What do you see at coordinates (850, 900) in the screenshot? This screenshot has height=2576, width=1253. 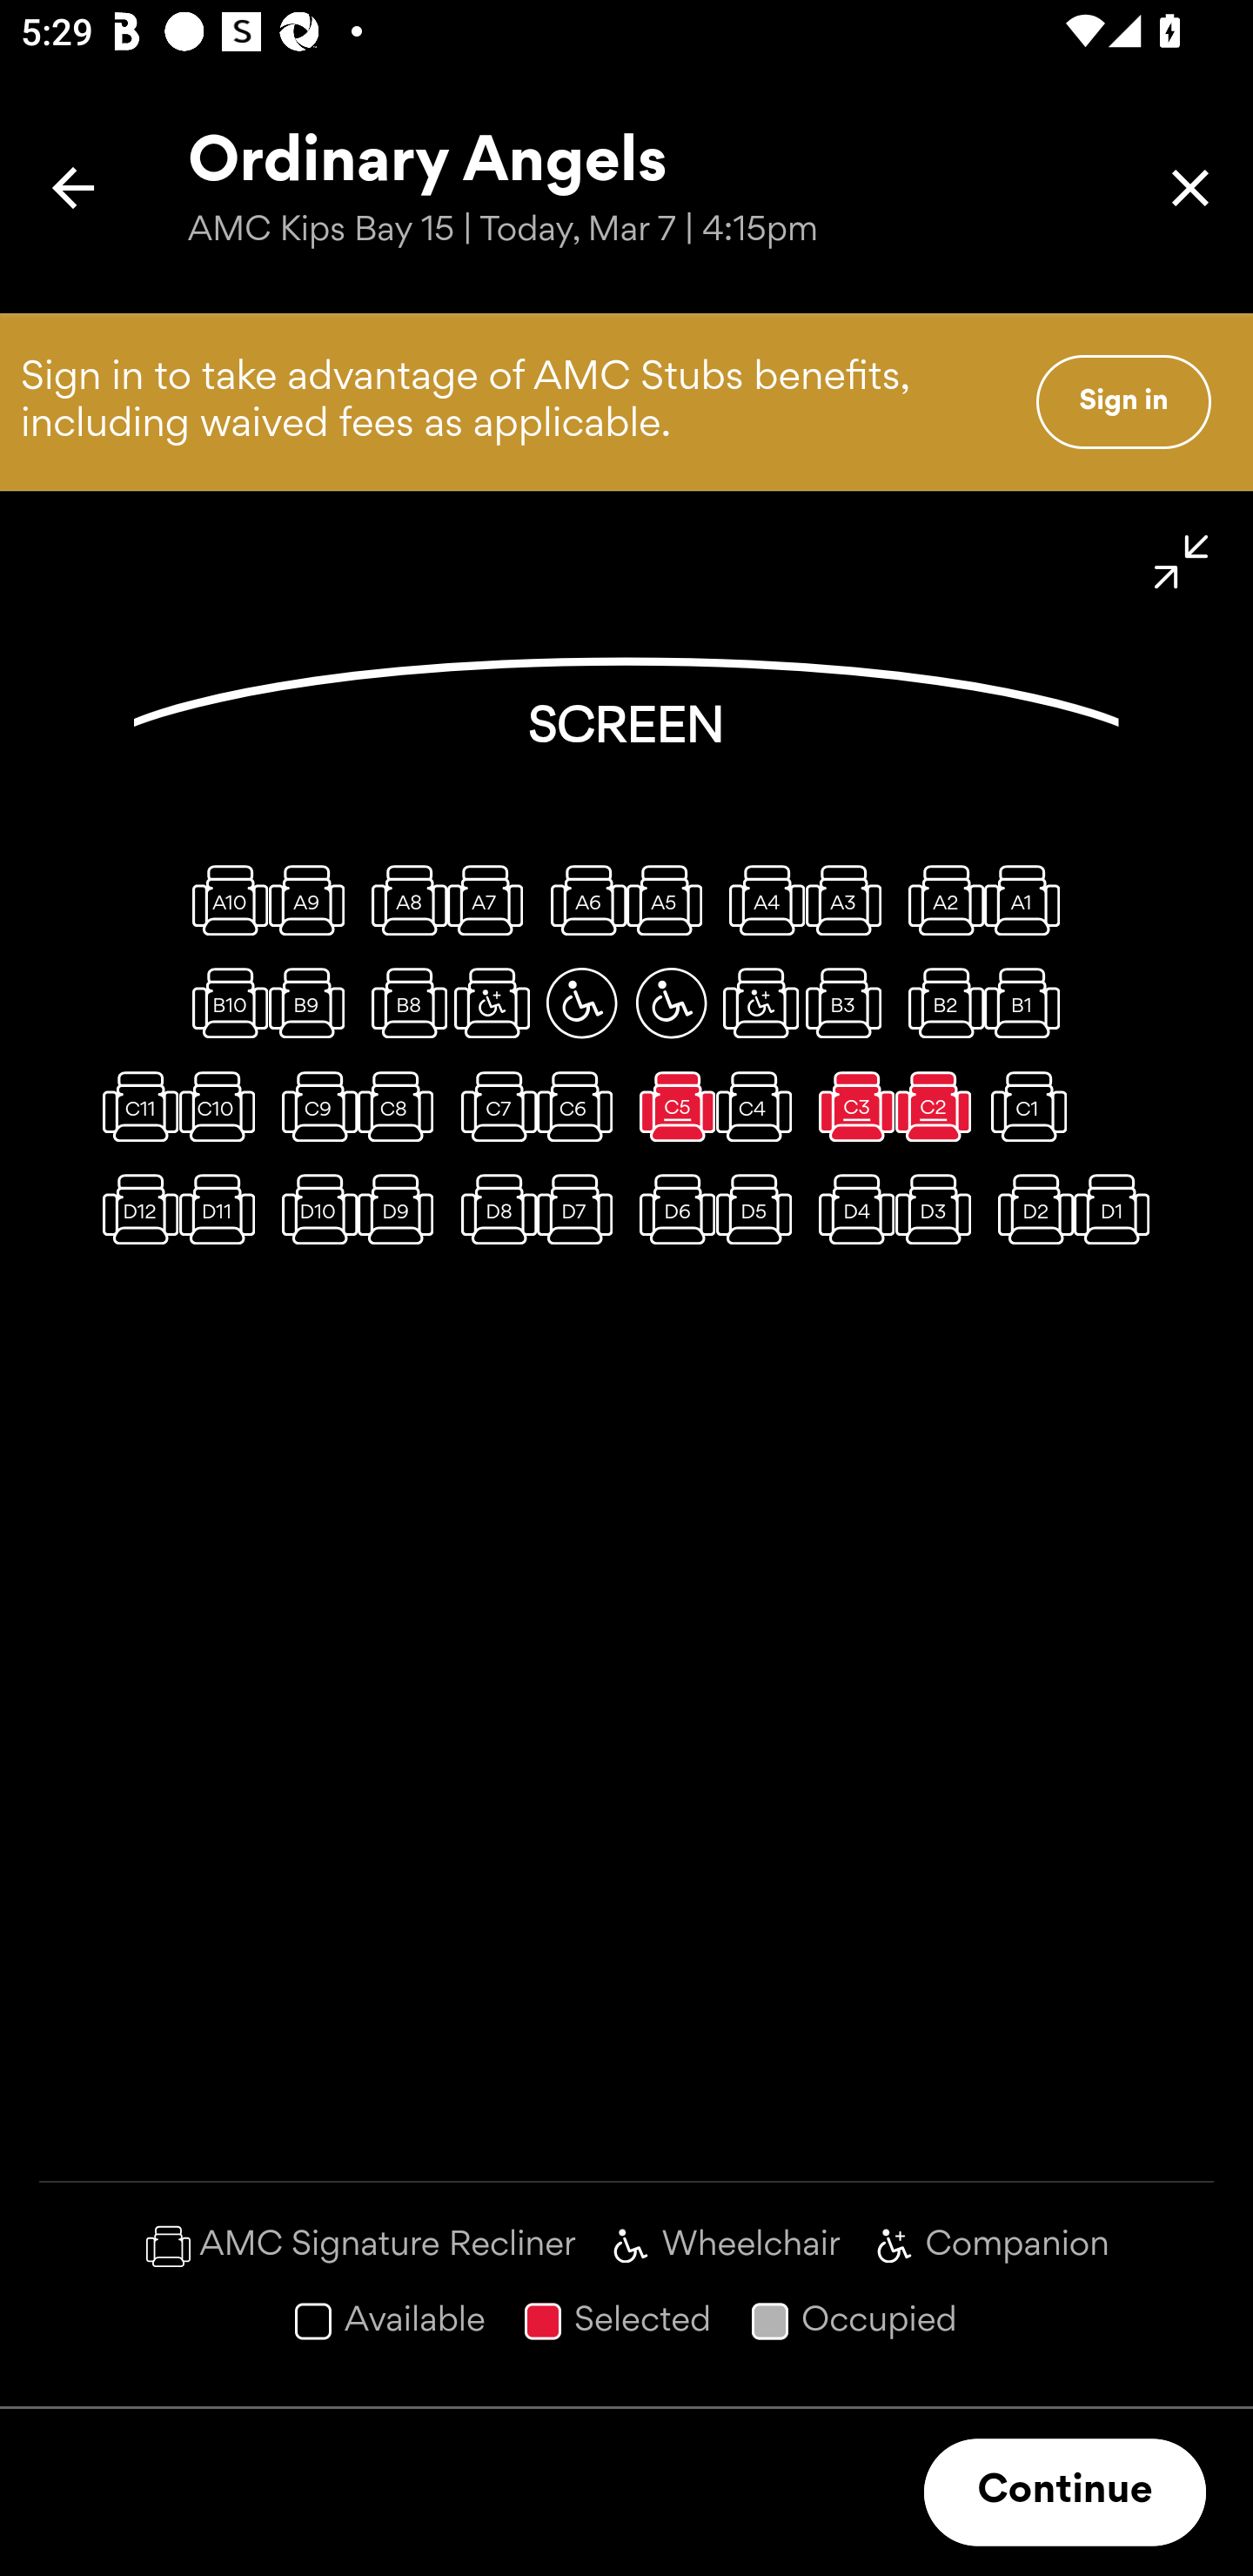 I see `A3, Regular seat, available` at bounding box center [850, 900].